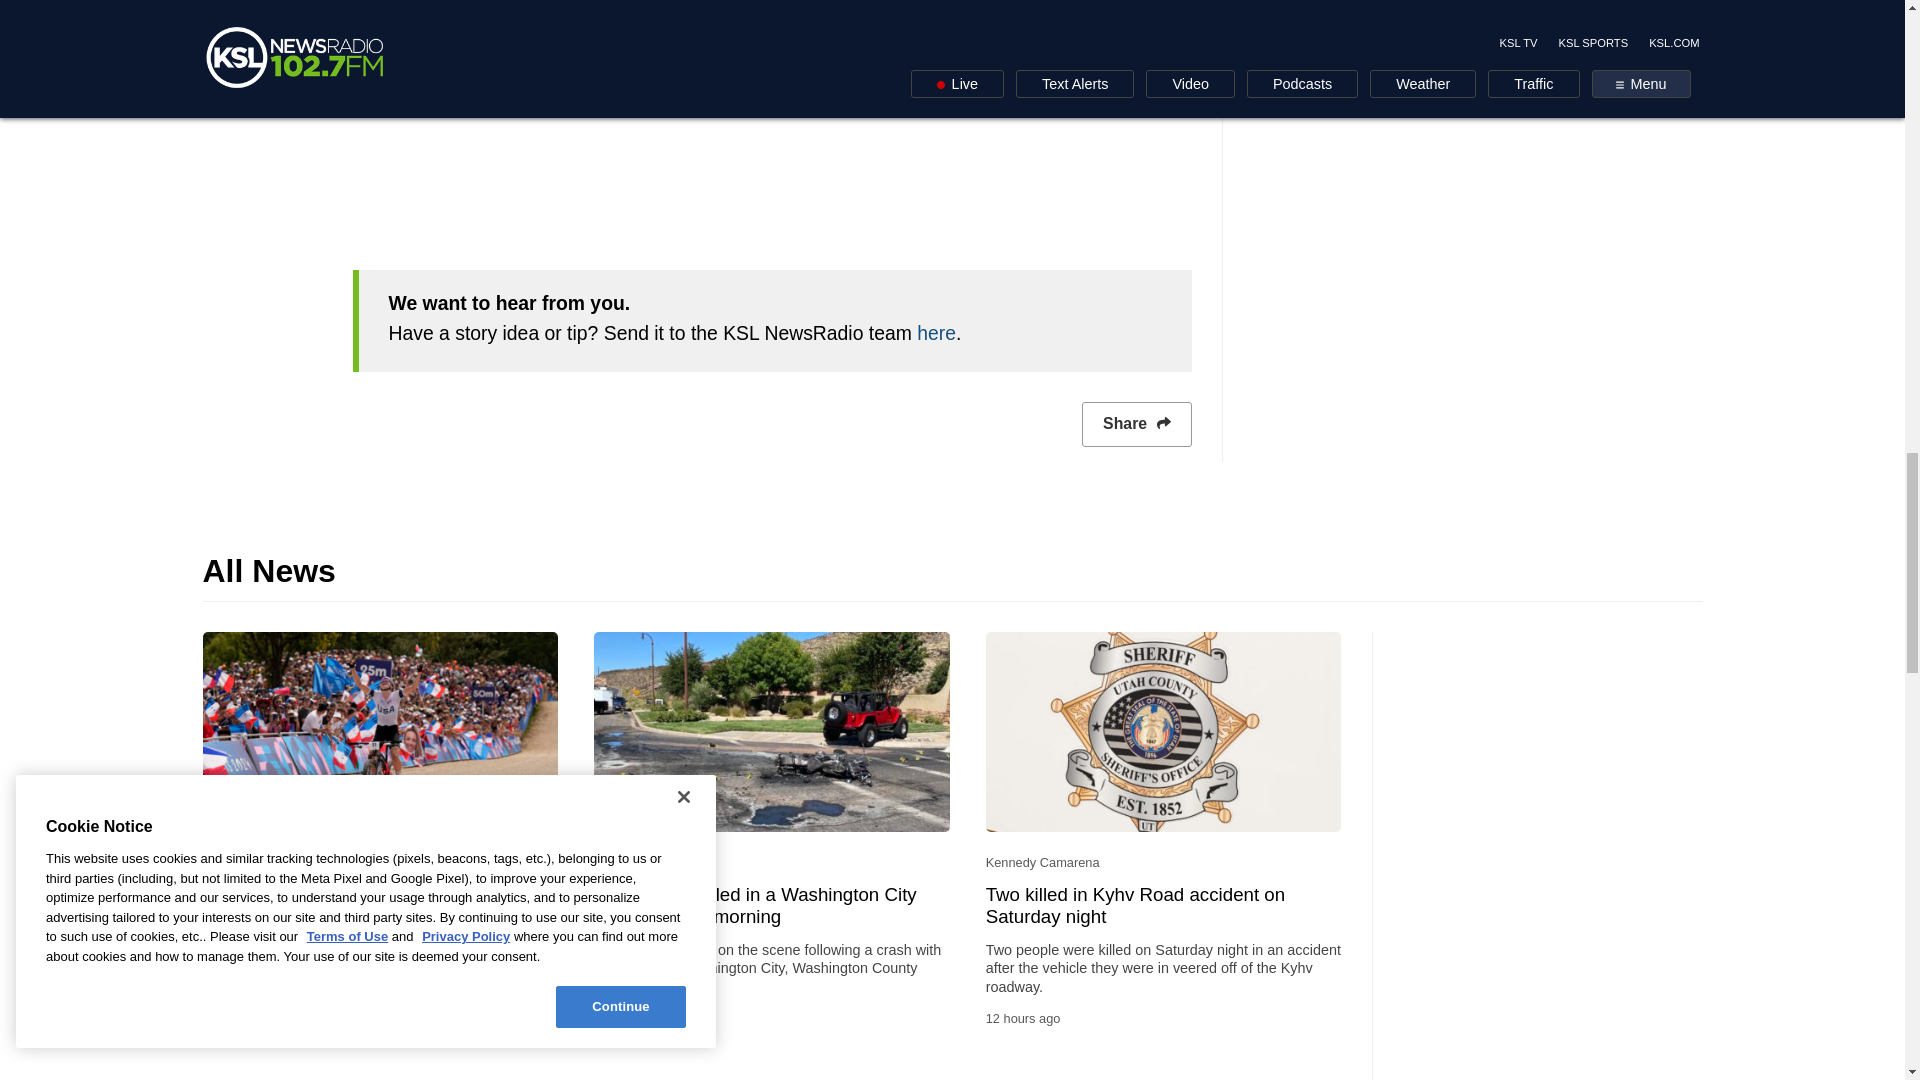  What do you see at coordinates (770, 116) in the screenshot?
I see `Signup Widget Embed` at bounding box center [770, 116].